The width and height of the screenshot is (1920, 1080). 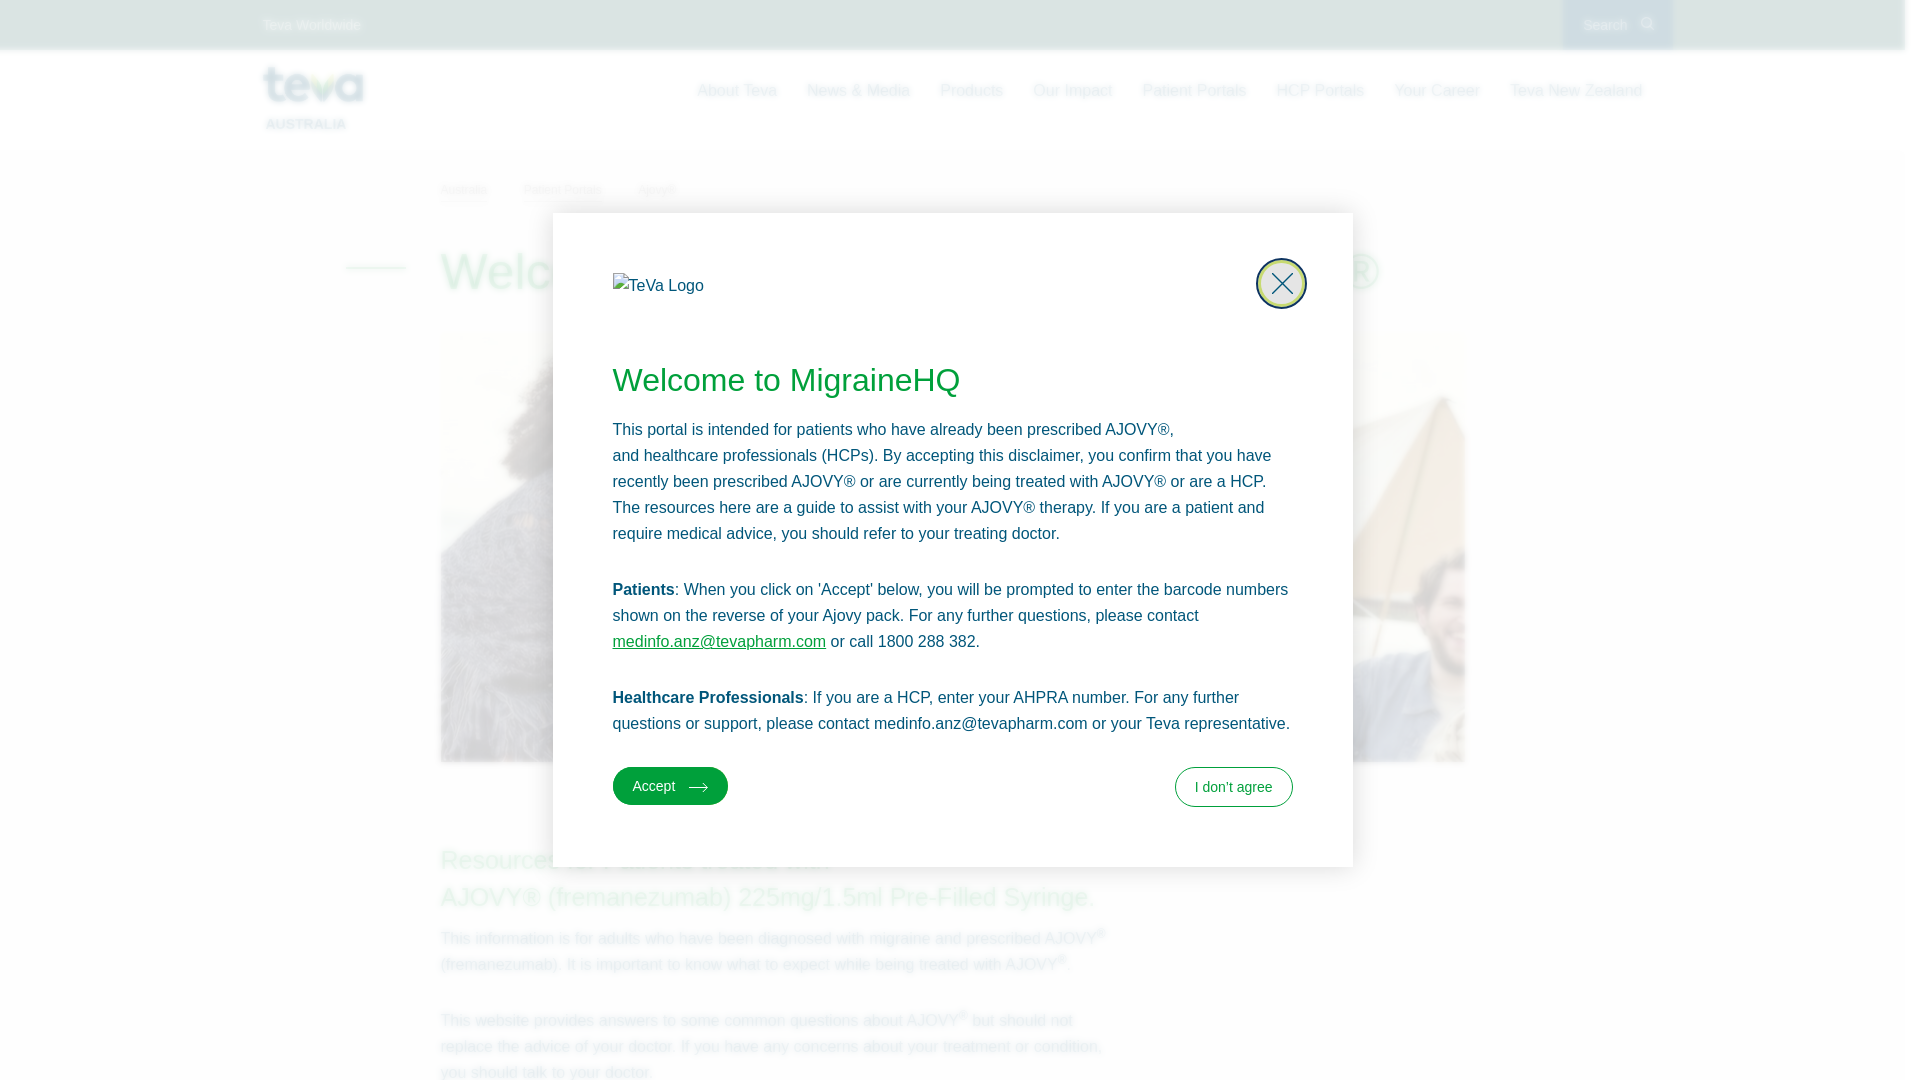 I want to click on Products, so click(x=971, y=91).